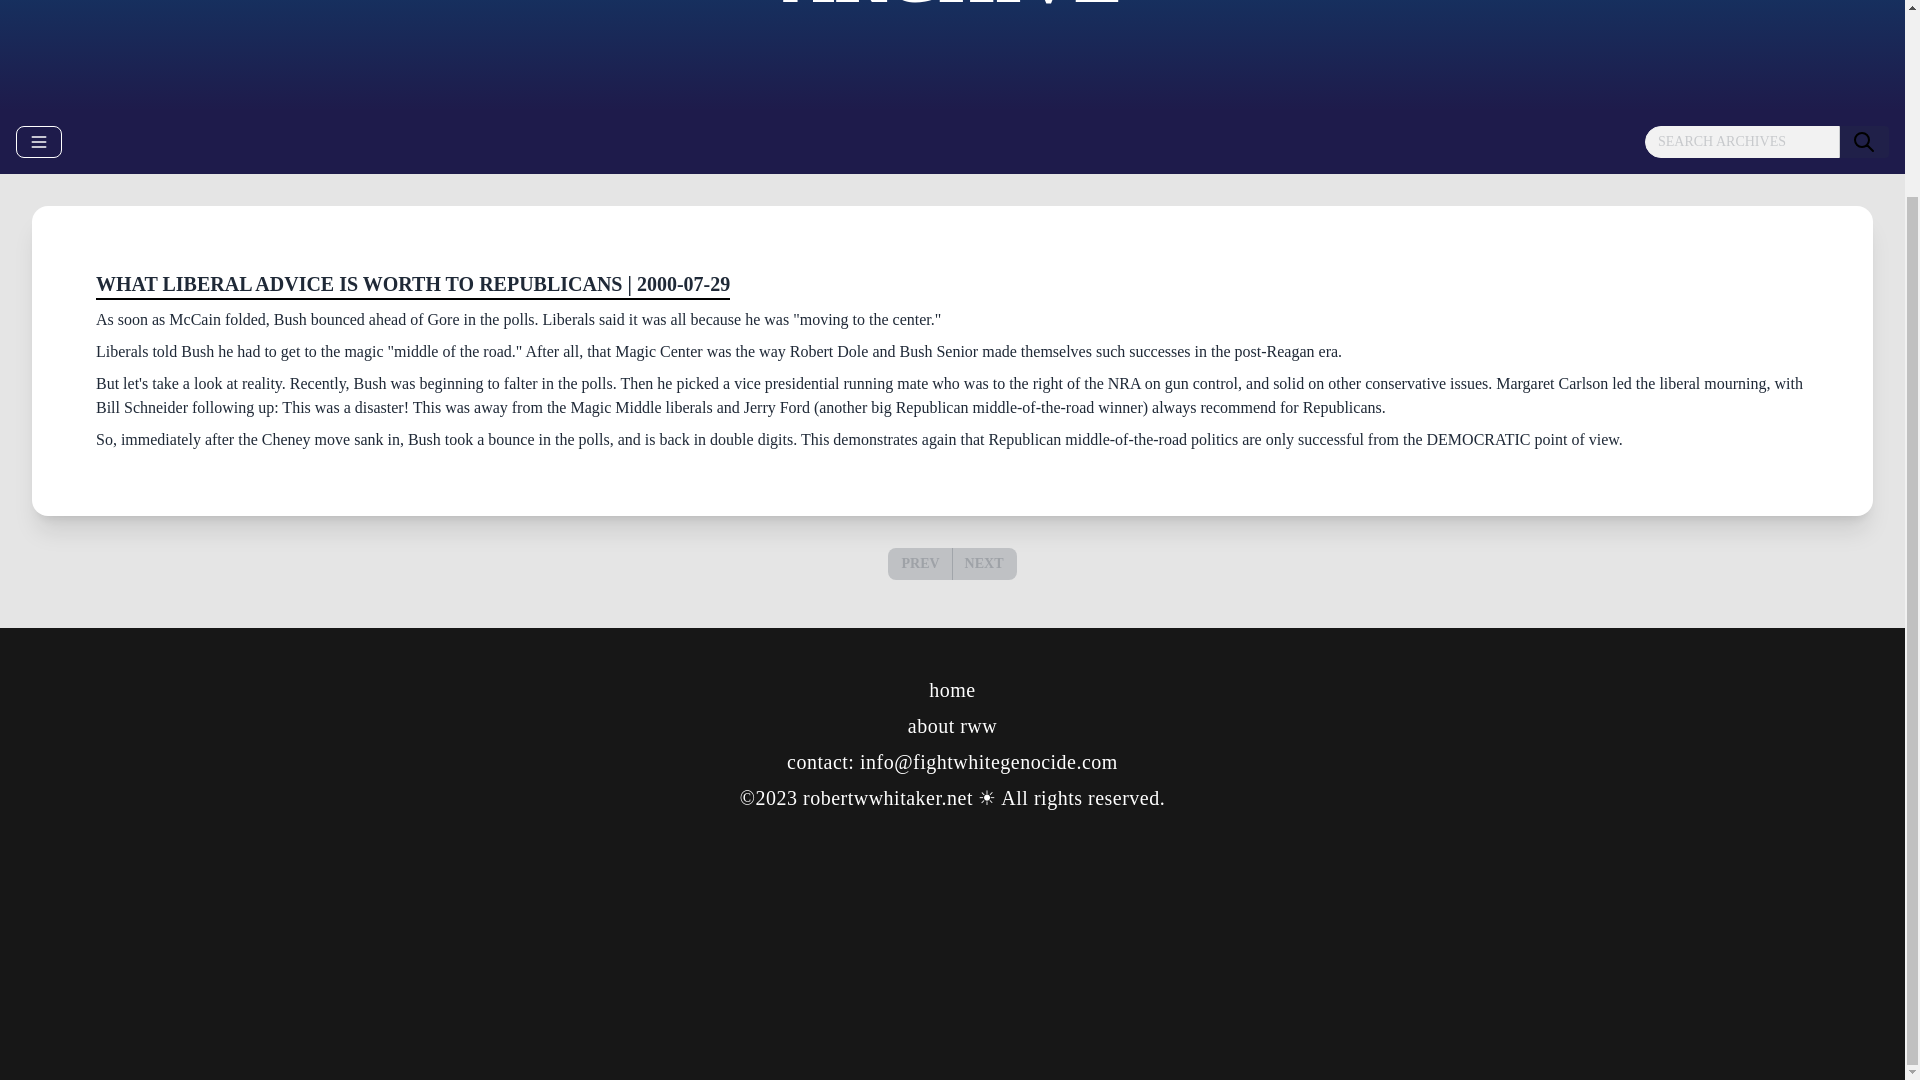 This screenshot has width=1920, height=1080. Describe the element at coordinates (952, 690) in the screenshot. I see `home` at that location.